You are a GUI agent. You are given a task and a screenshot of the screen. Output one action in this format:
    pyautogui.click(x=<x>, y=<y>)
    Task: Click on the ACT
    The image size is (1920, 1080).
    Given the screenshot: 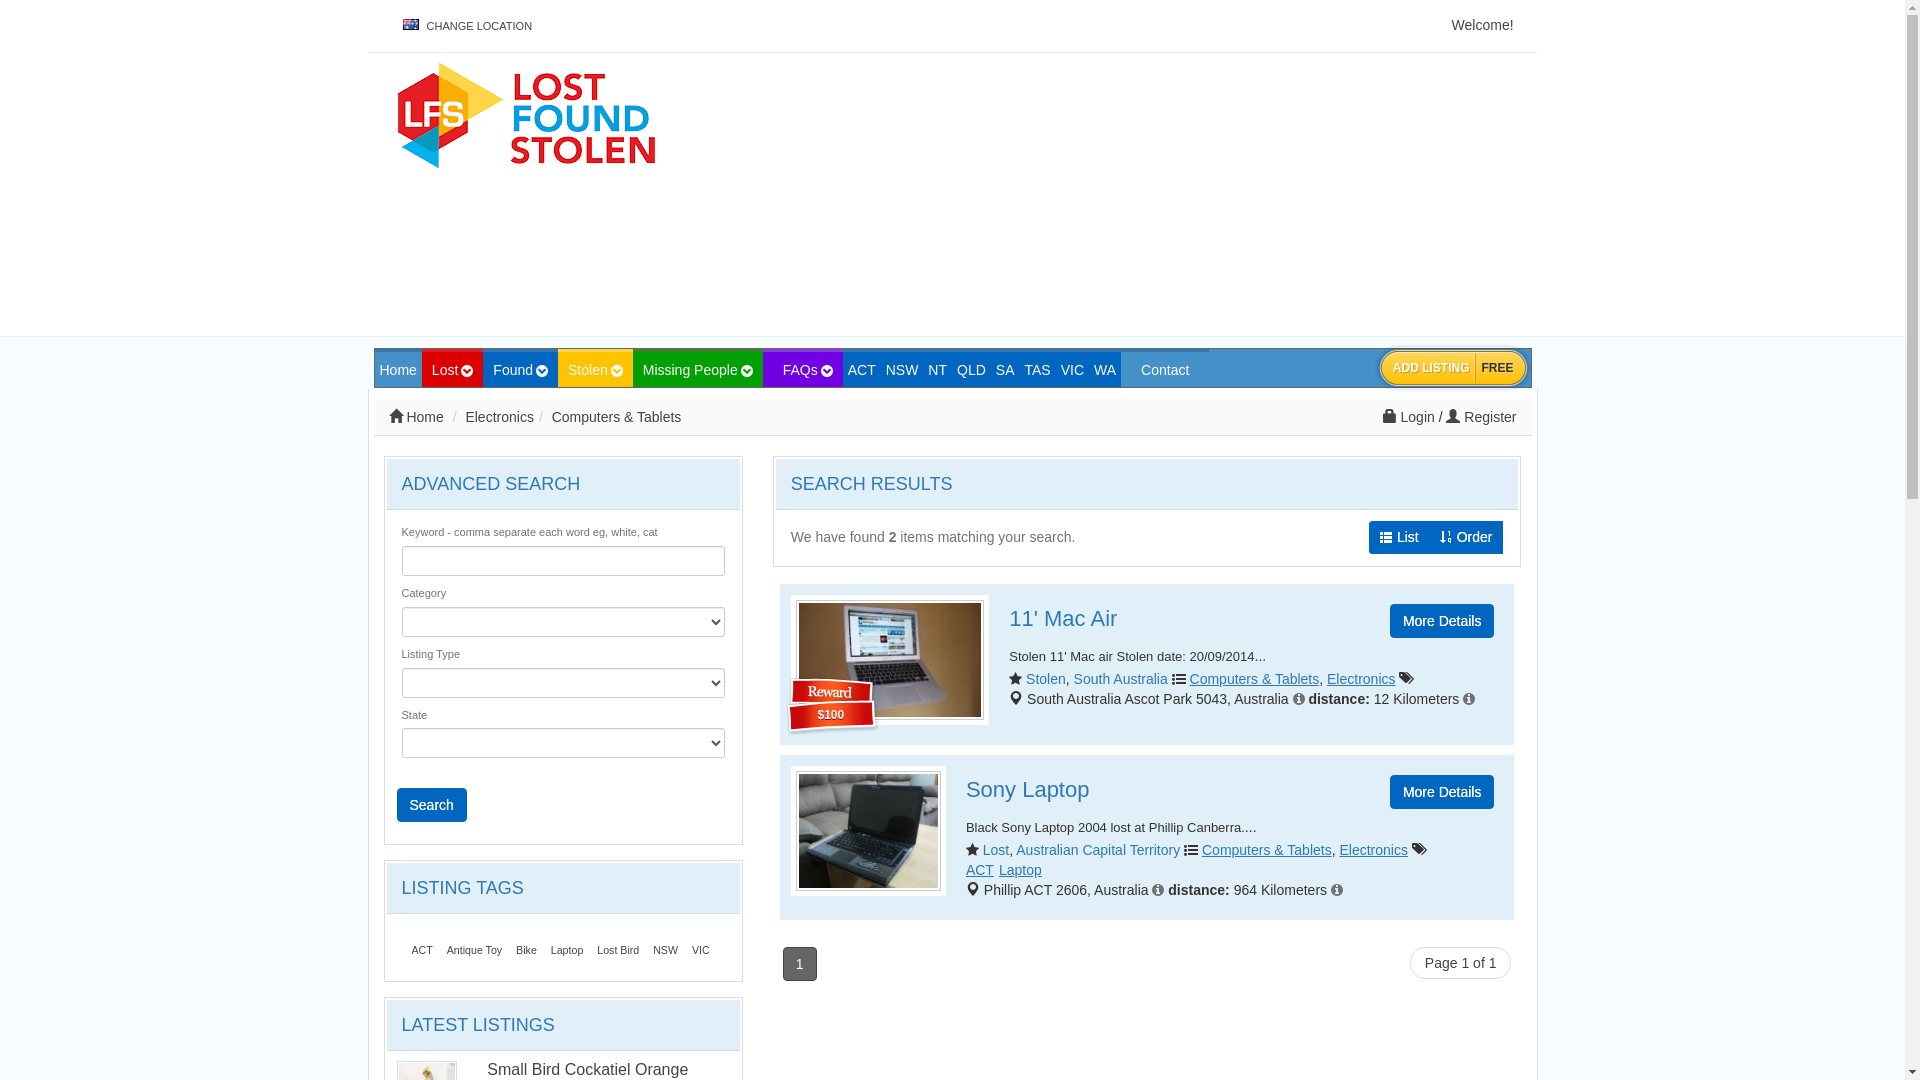 What is the action you would take?
    pyautogui.click(x=982, y=870)
    